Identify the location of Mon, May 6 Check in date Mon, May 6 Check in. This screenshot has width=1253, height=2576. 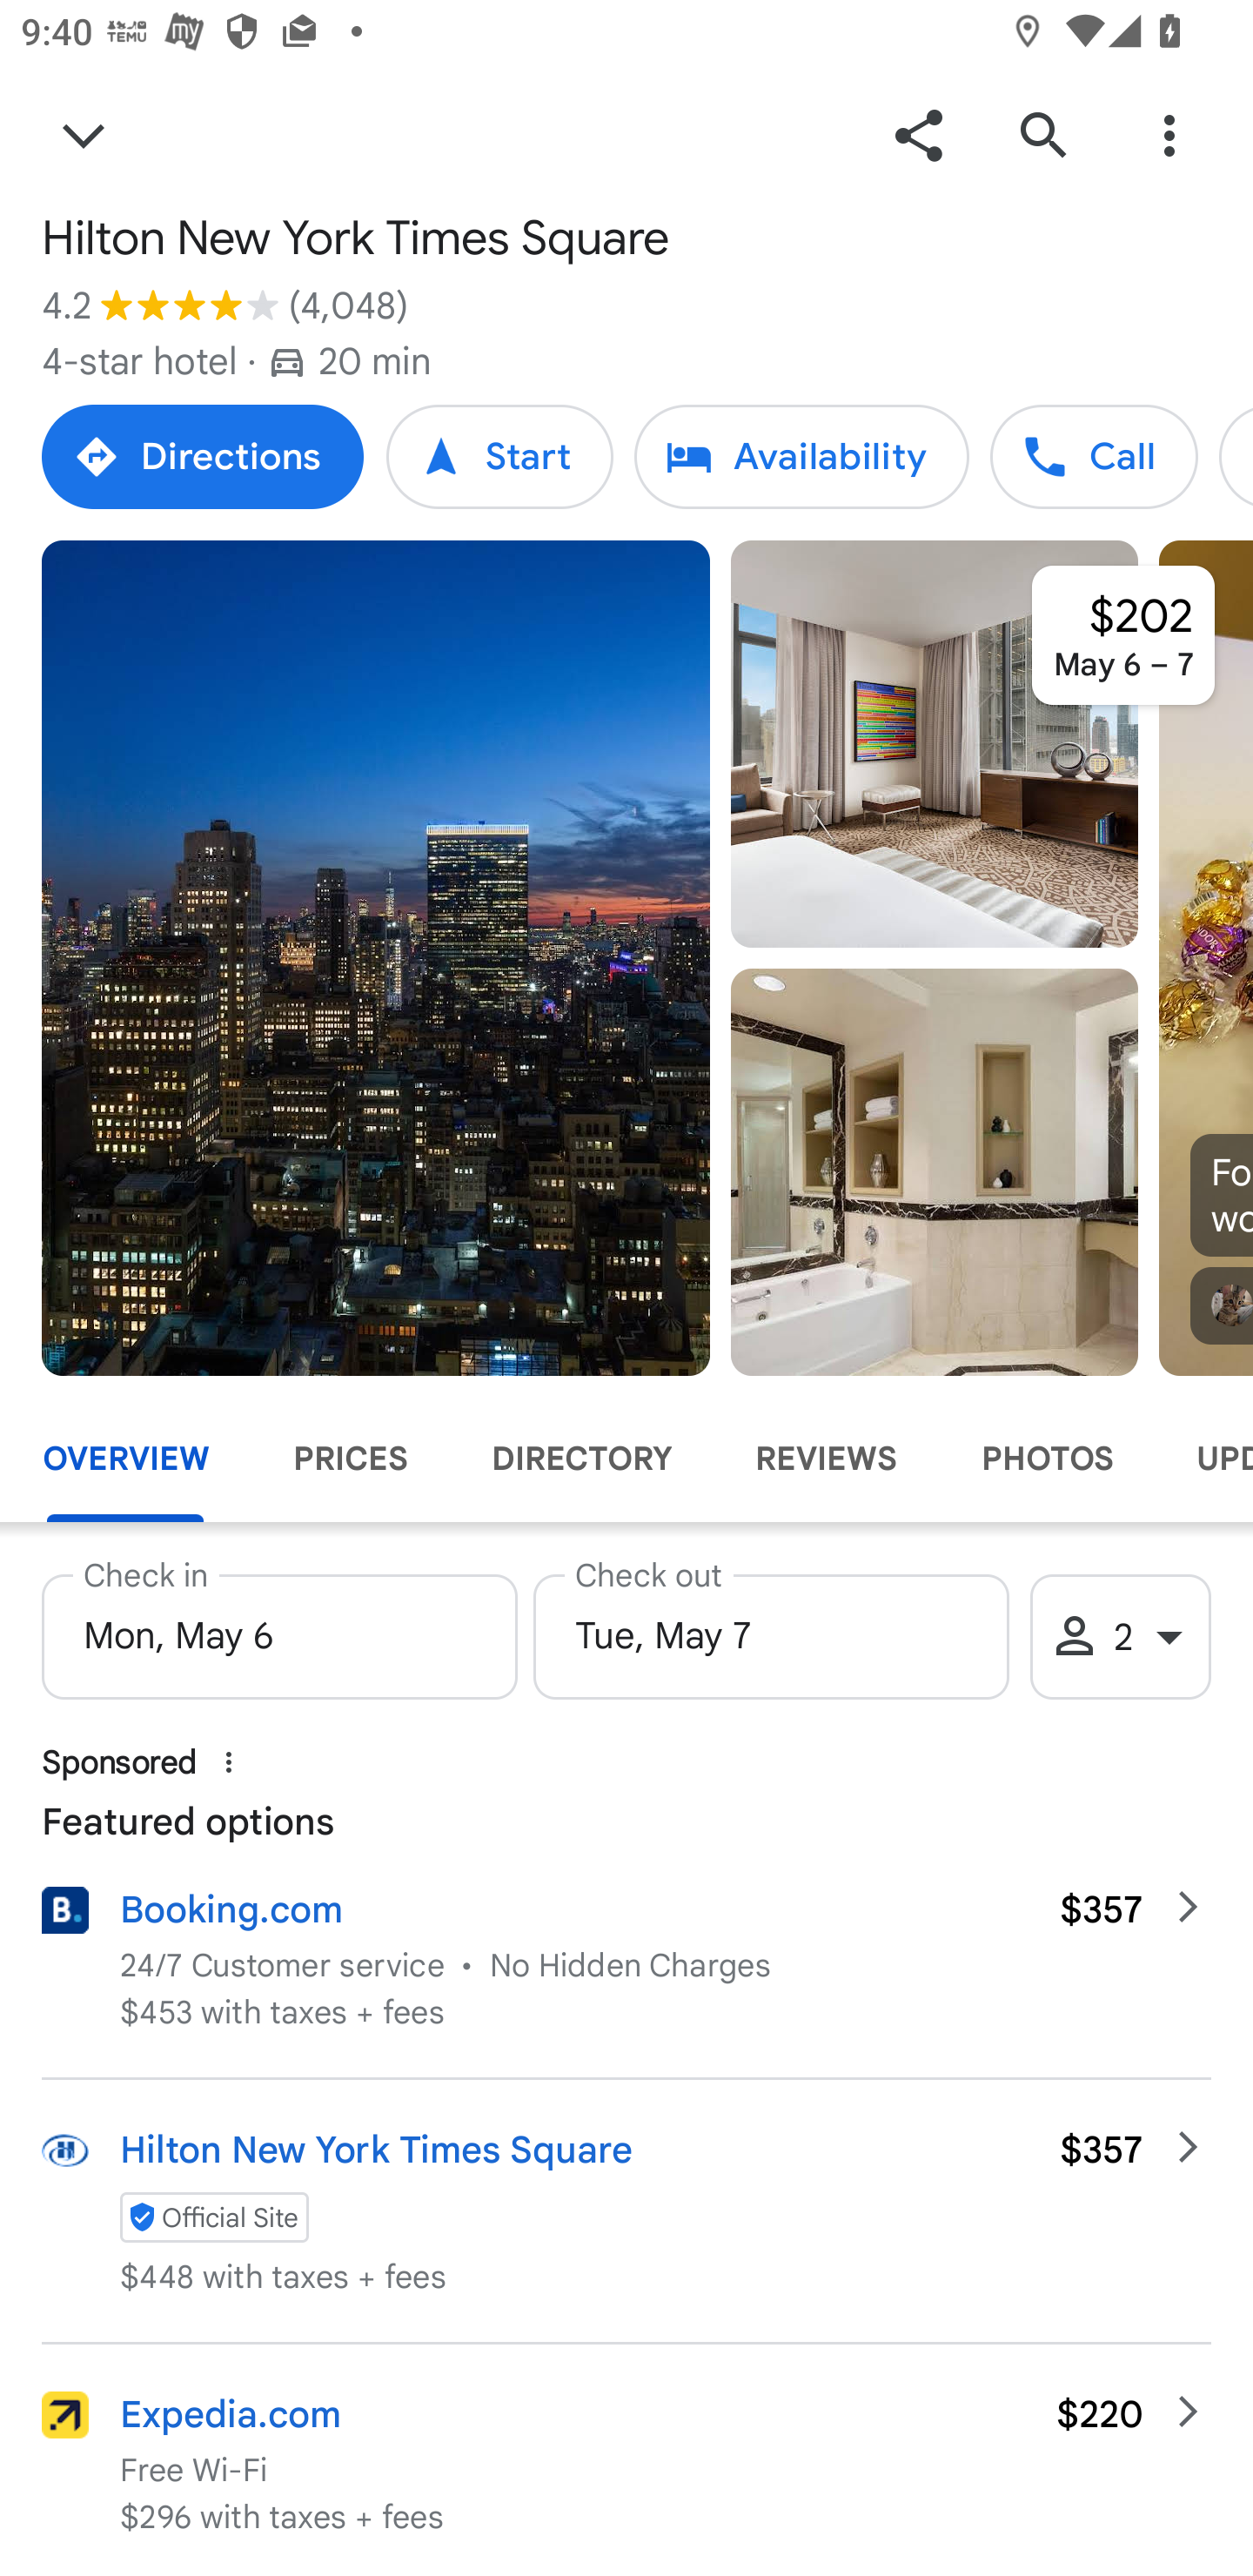
(278, 1627).